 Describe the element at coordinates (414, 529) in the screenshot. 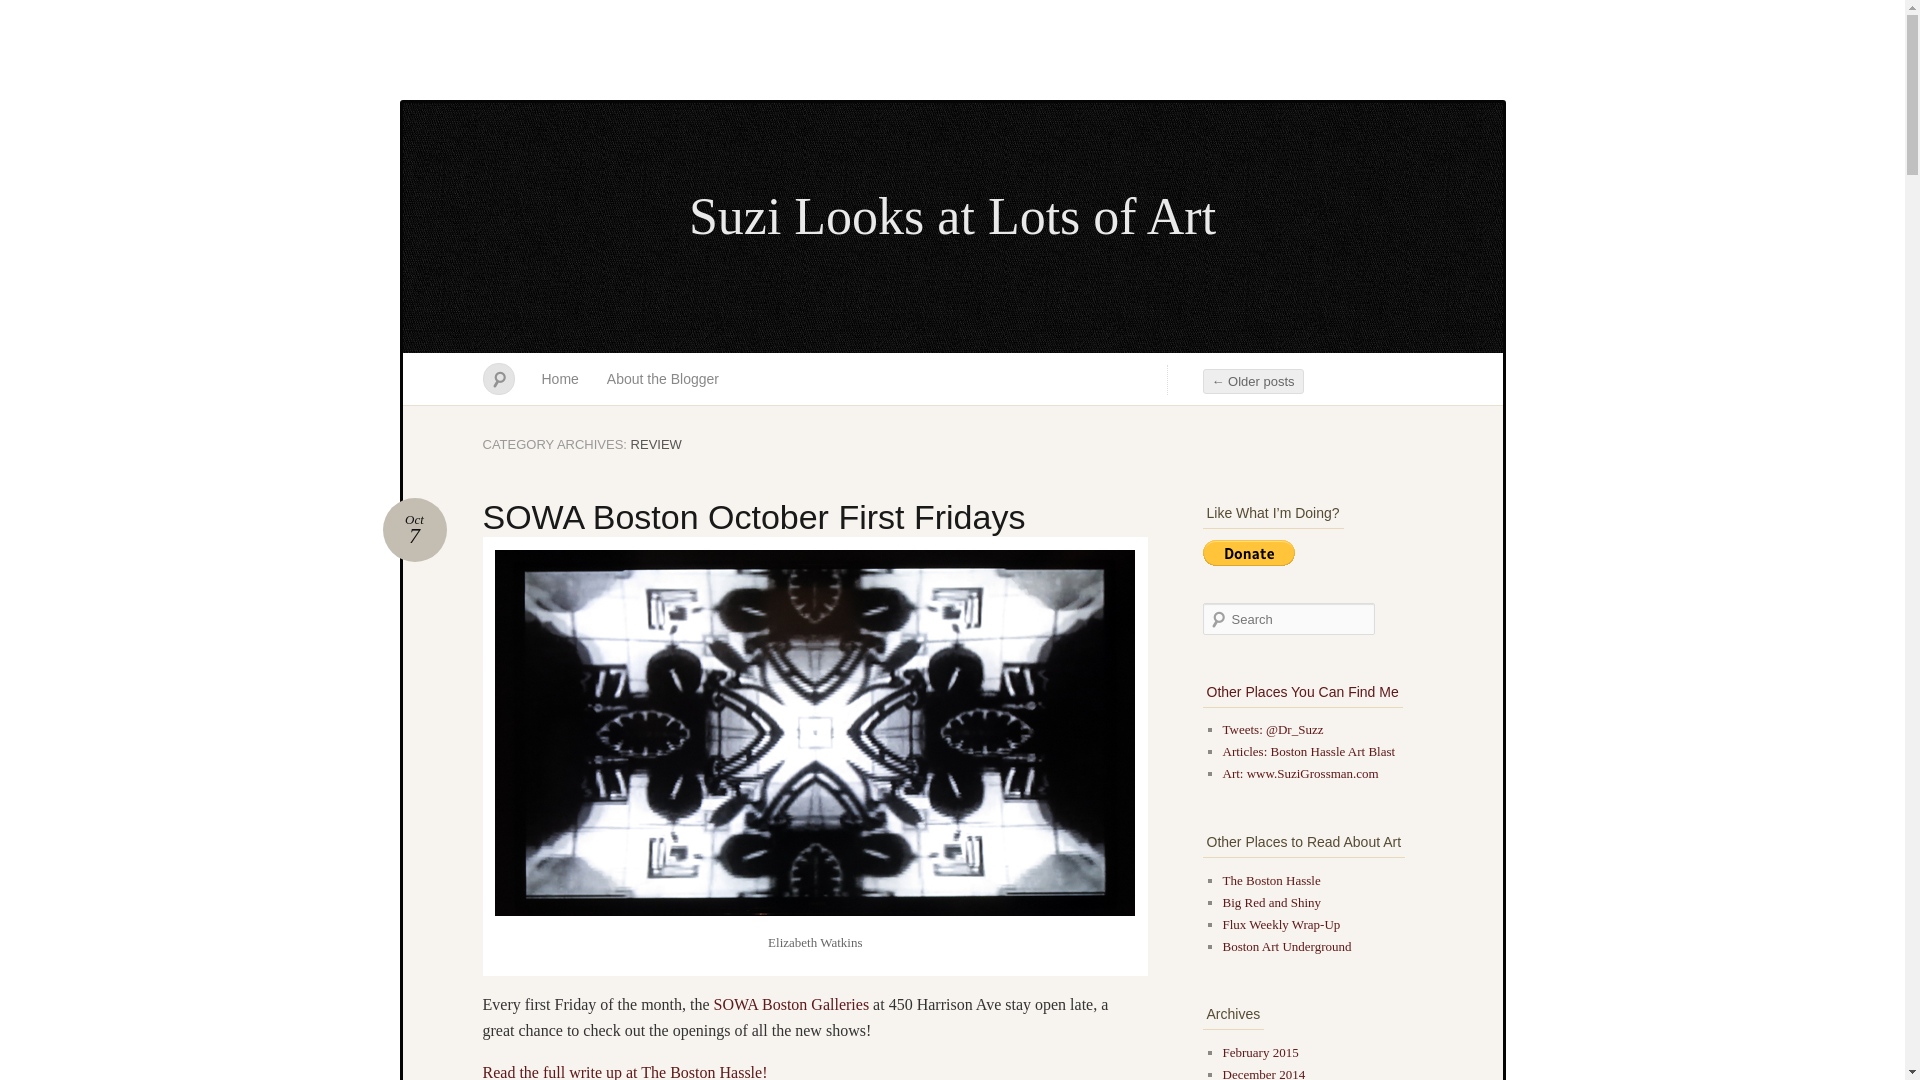

I see `October 7 2014` at that location.